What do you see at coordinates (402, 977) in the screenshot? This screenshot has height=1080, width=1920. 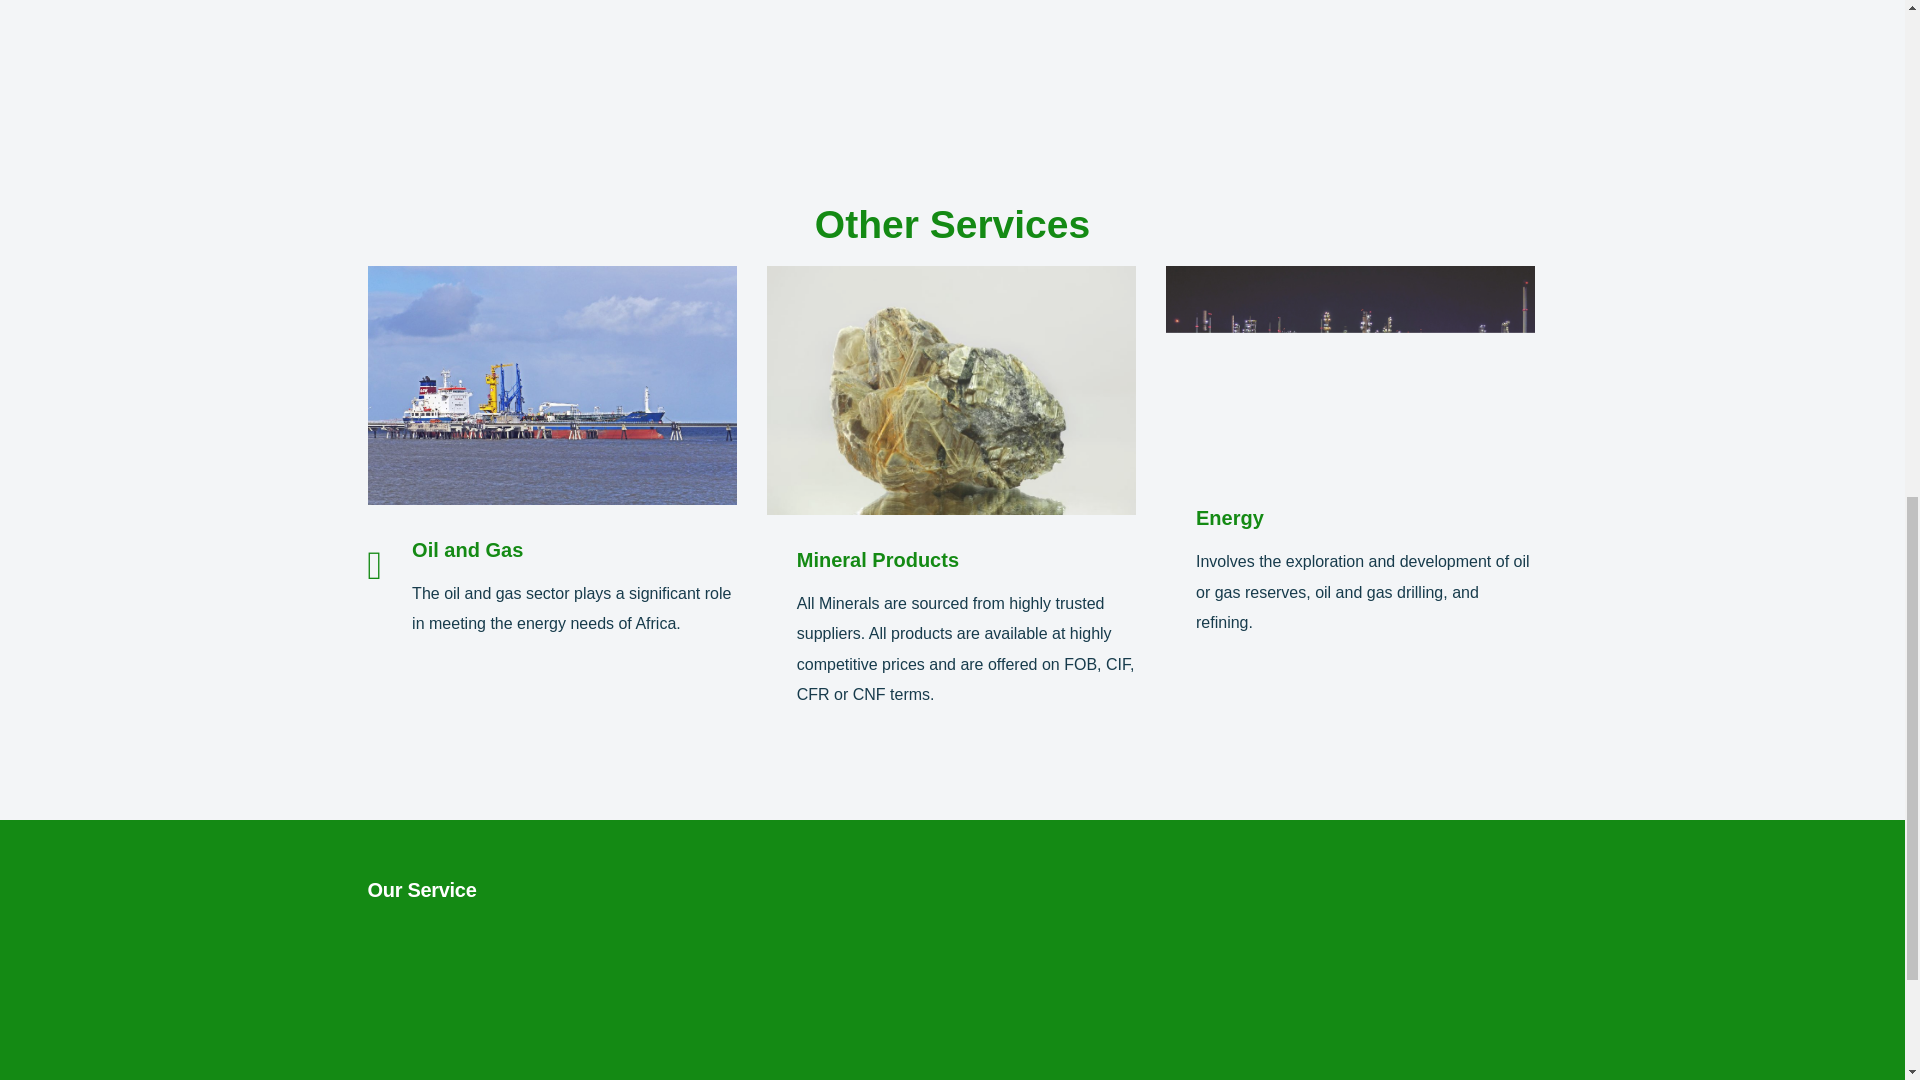 I see `About` at bounding box center [402, 977].